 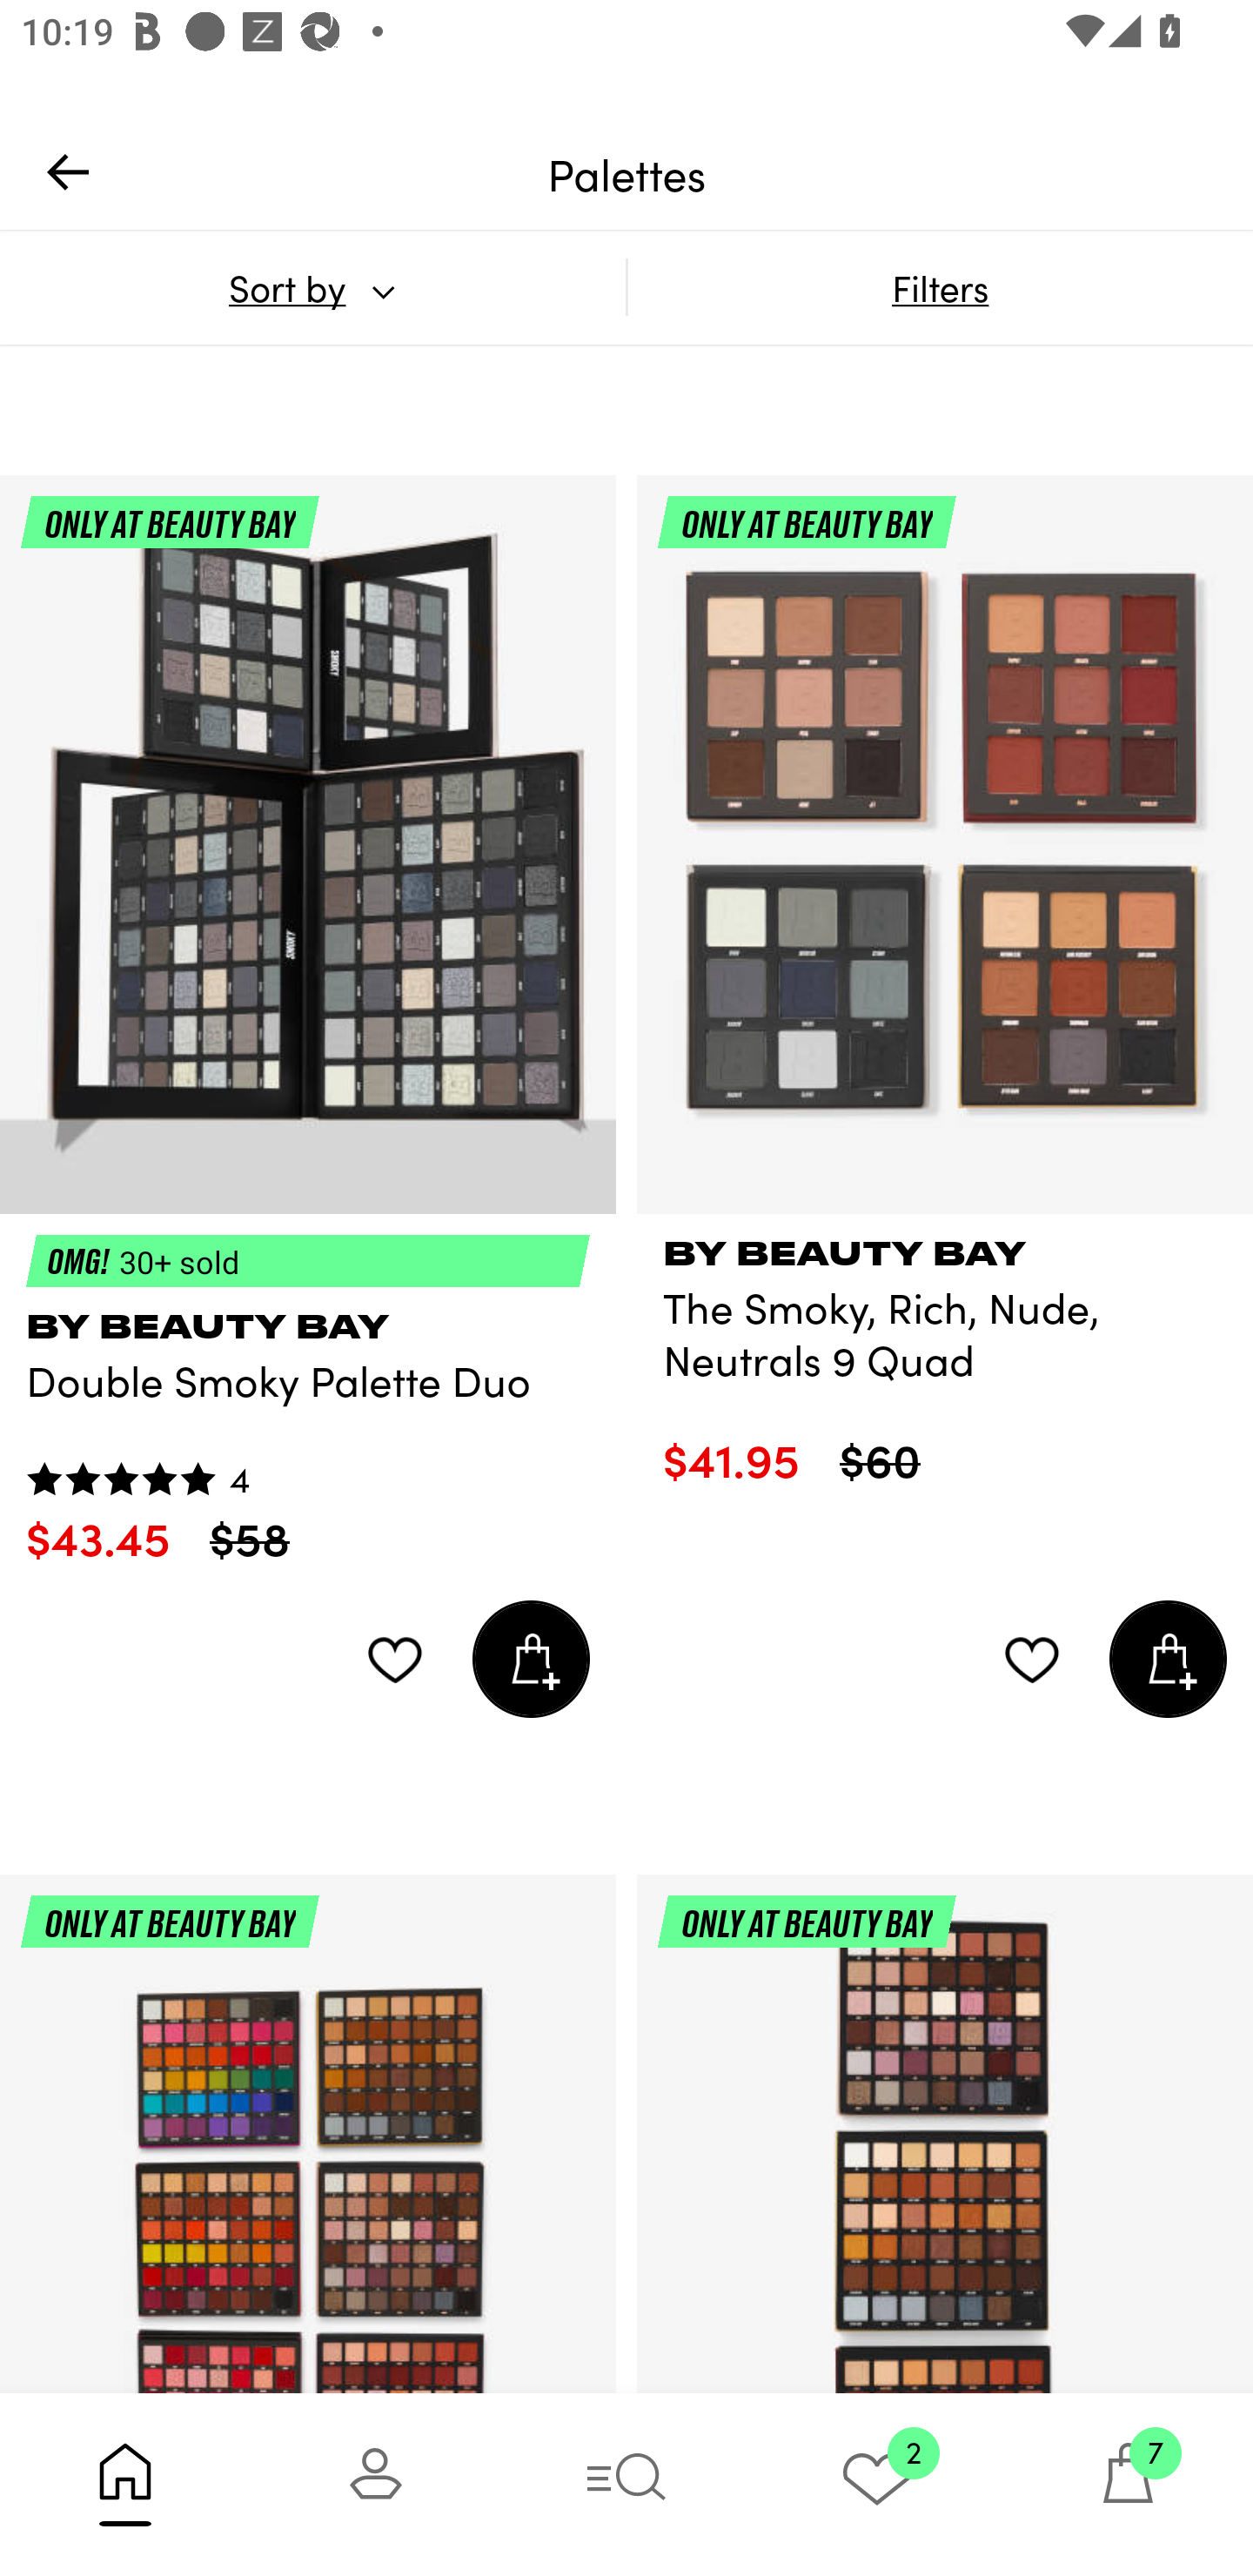 What do you see at coordinates (312, 287) in the screenshot?
I see `Sort by` at bounding box center [312, 287].